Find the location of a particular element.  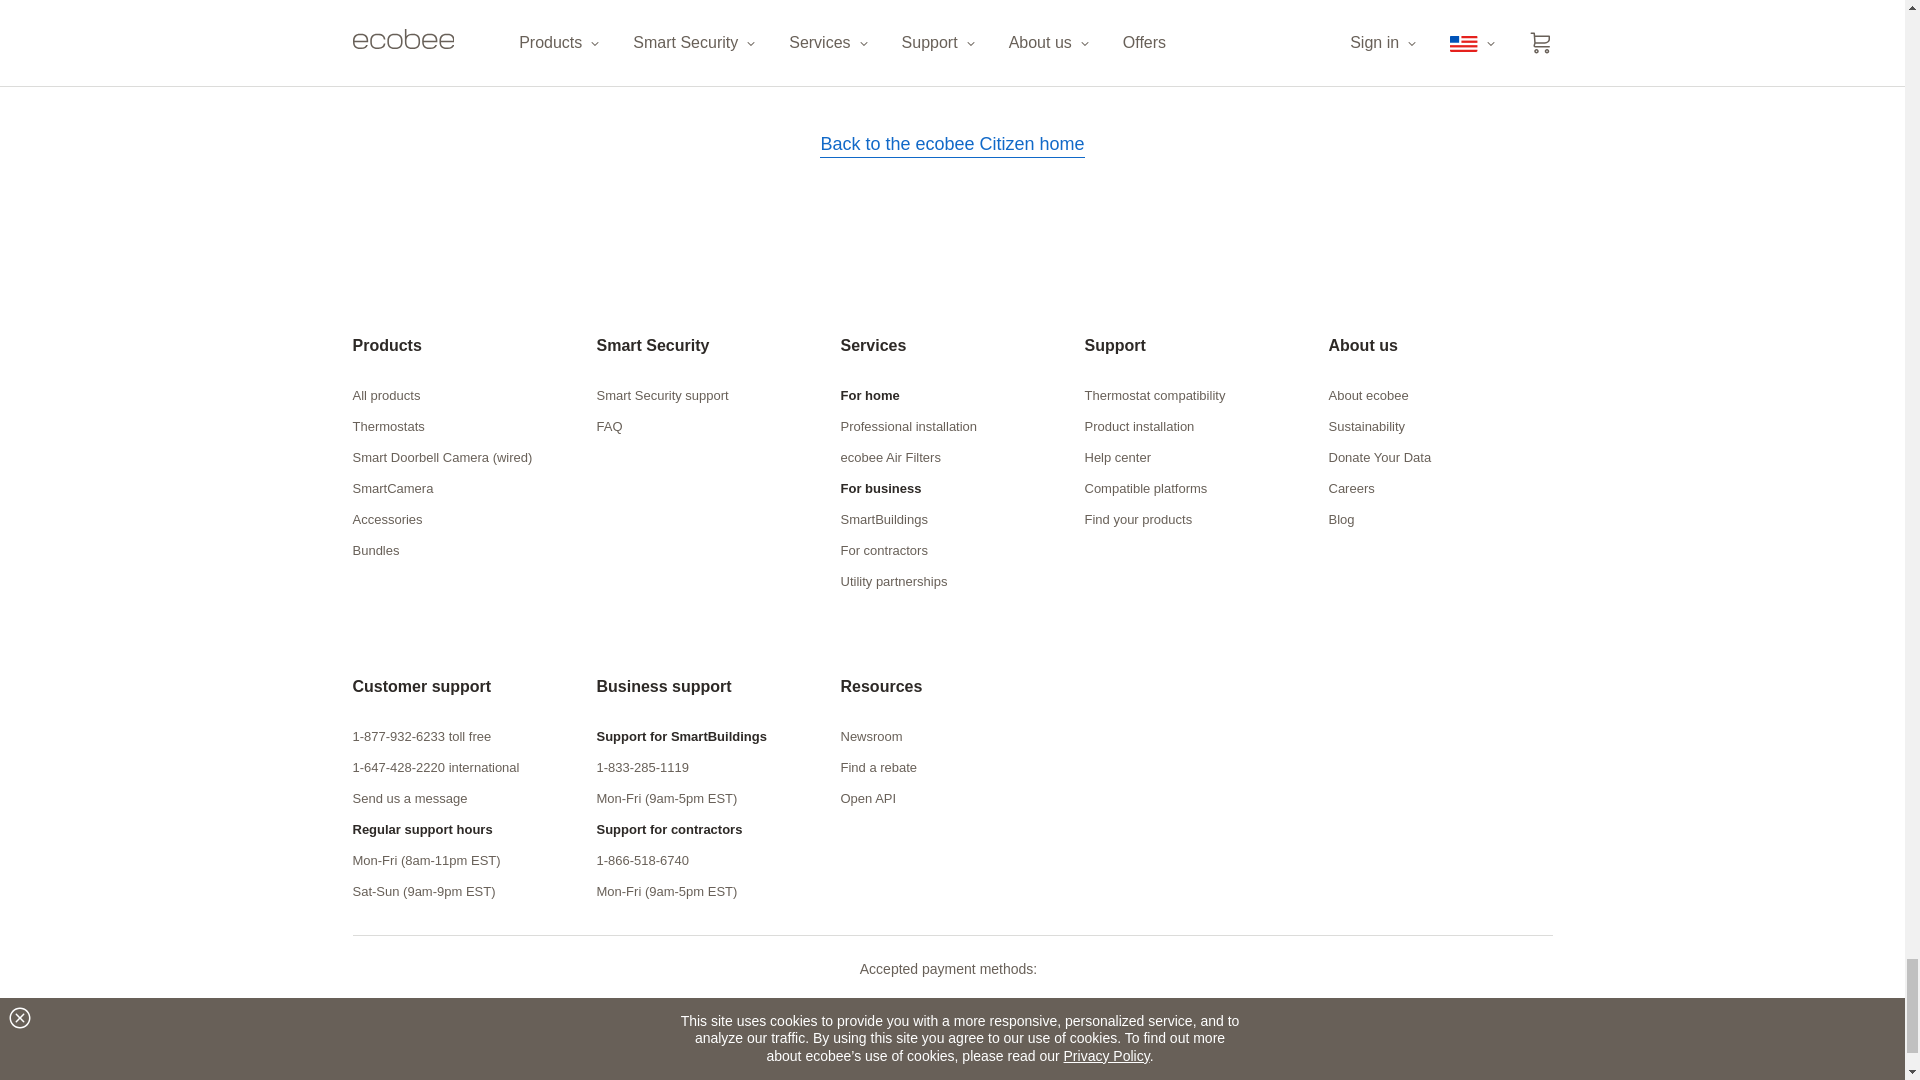

Twitter is located at coordinates (1405, 1071).